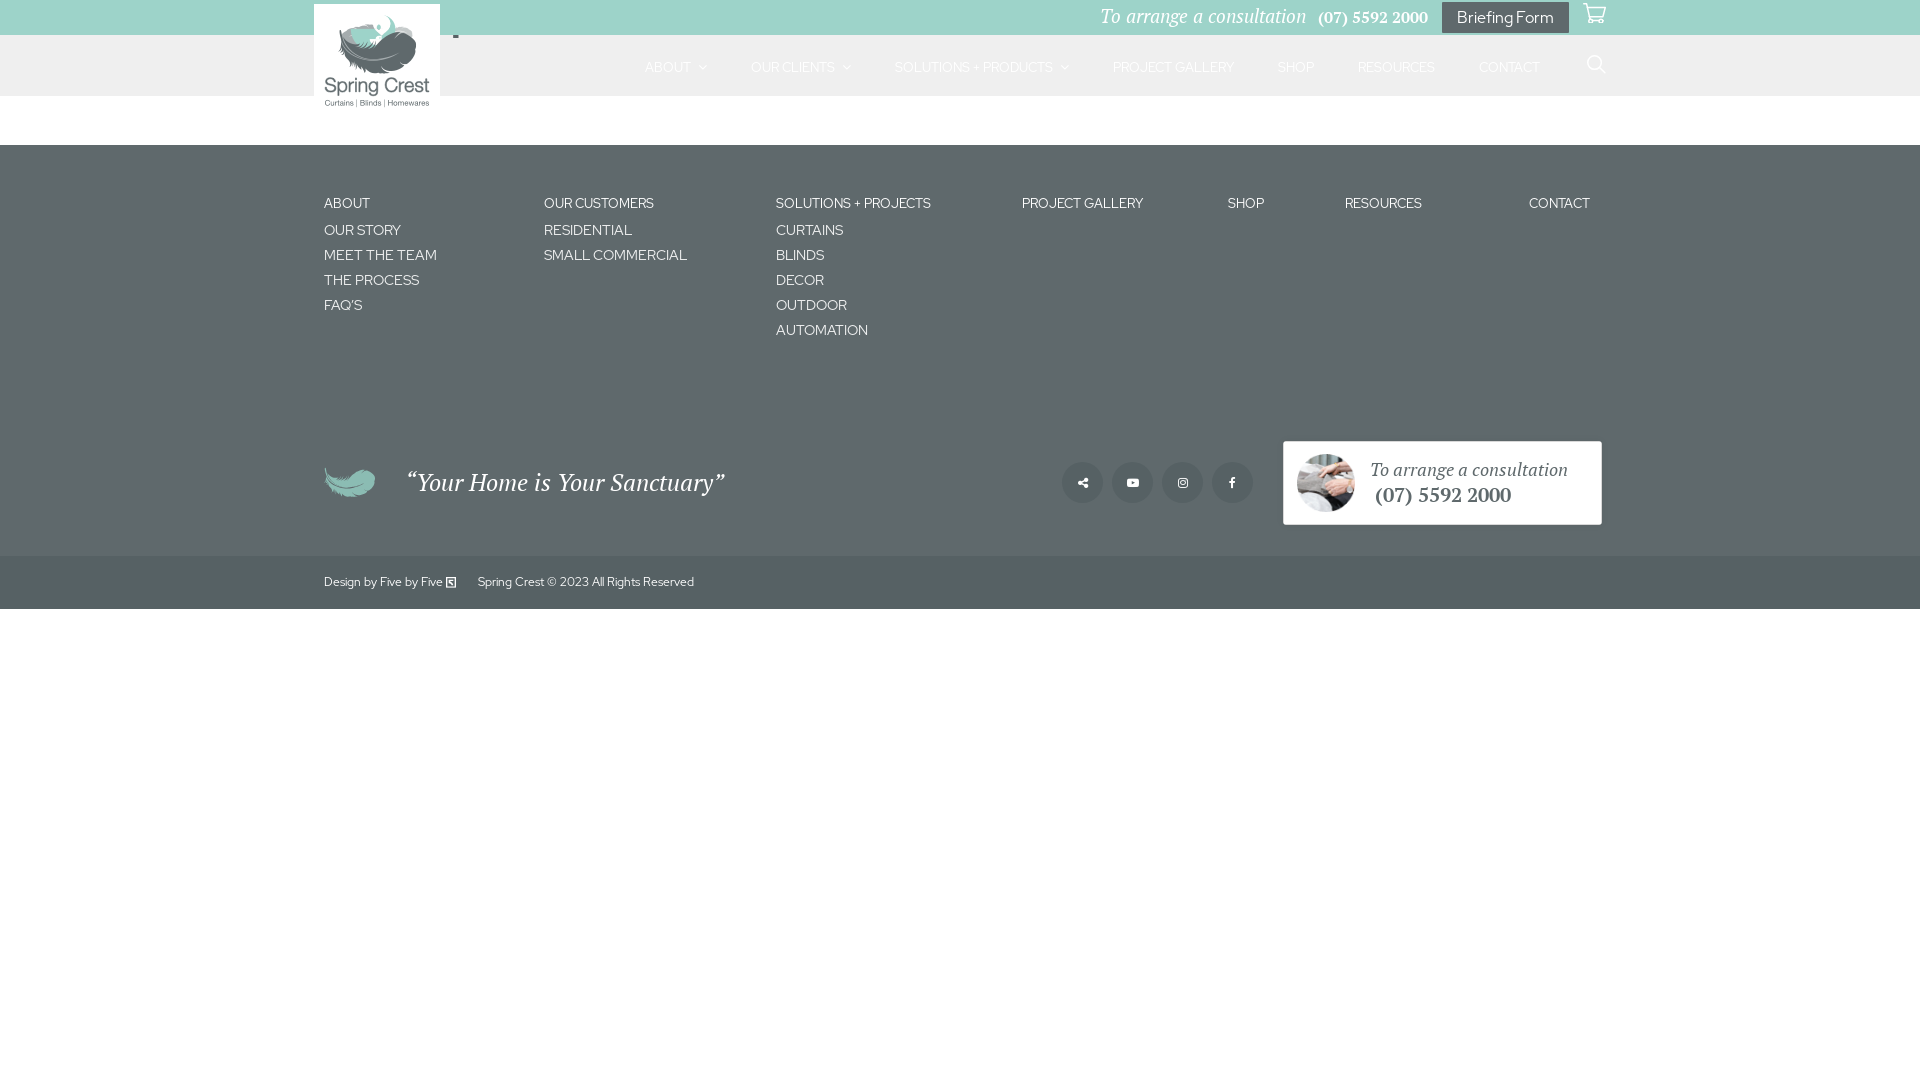 The height and width of the screenshot is (1080, 1920). Describe the element at coordinates (982, 68) in the screenshot. I see `SOLUTIONS + PRODUCTS` at that location.